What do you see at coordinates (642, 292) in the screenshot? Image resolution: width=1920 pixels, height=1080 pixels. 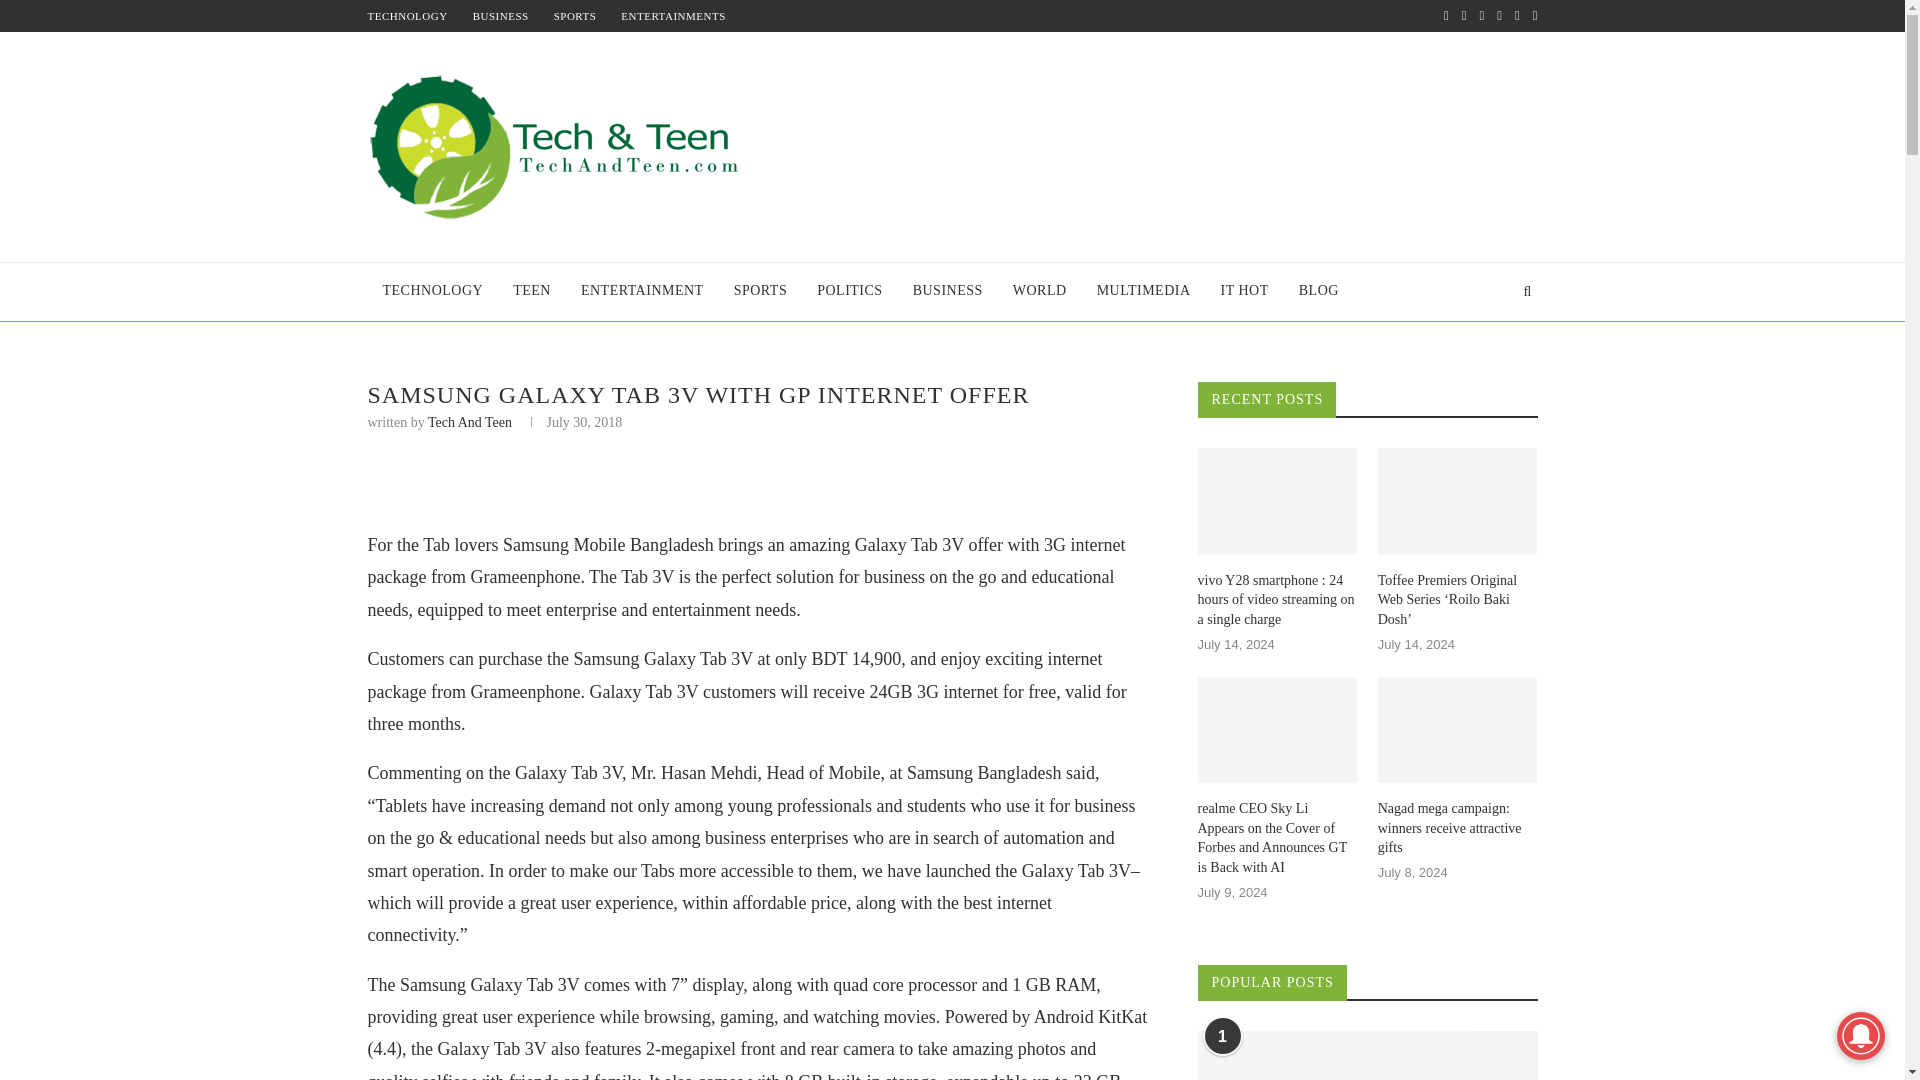 I see `ENTERTAINMENT` at bounding box center [642, 292].